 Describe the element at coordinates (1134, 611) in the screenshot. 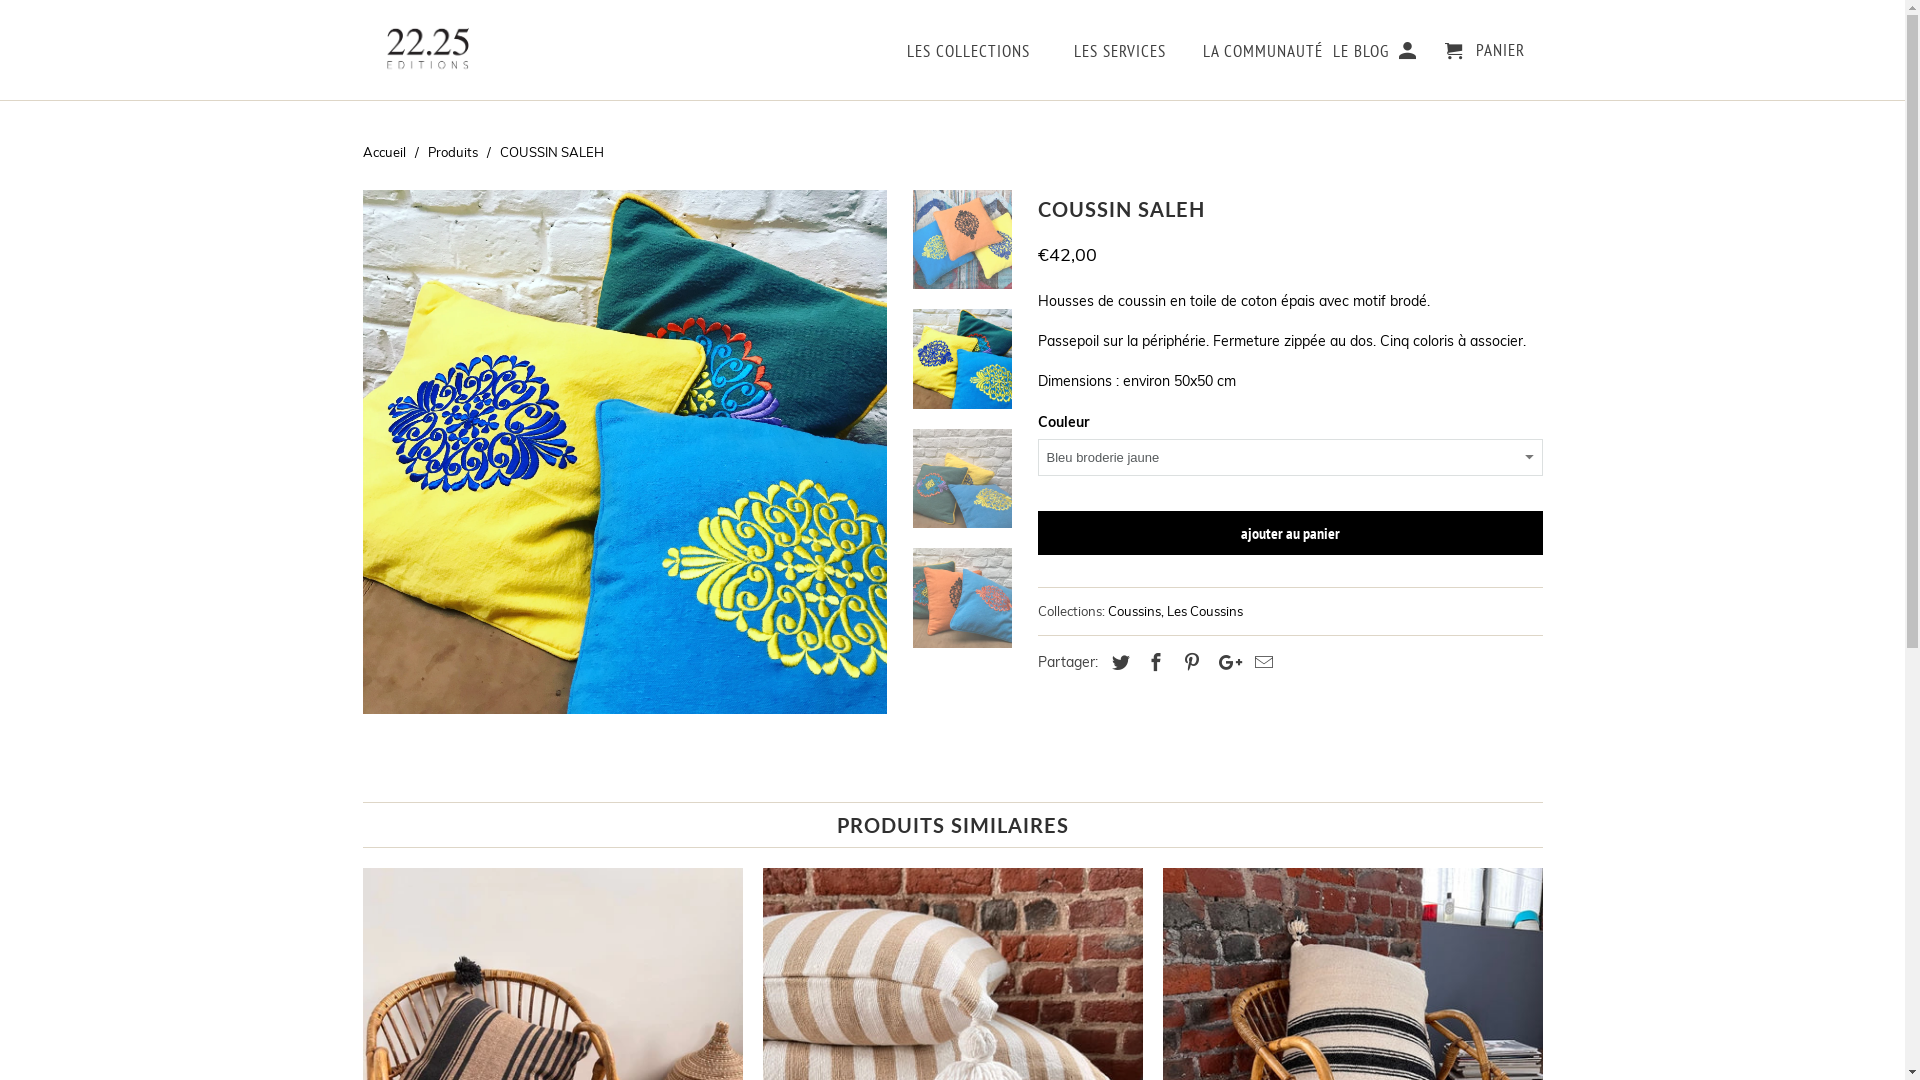

I see `Coussins` at that location.